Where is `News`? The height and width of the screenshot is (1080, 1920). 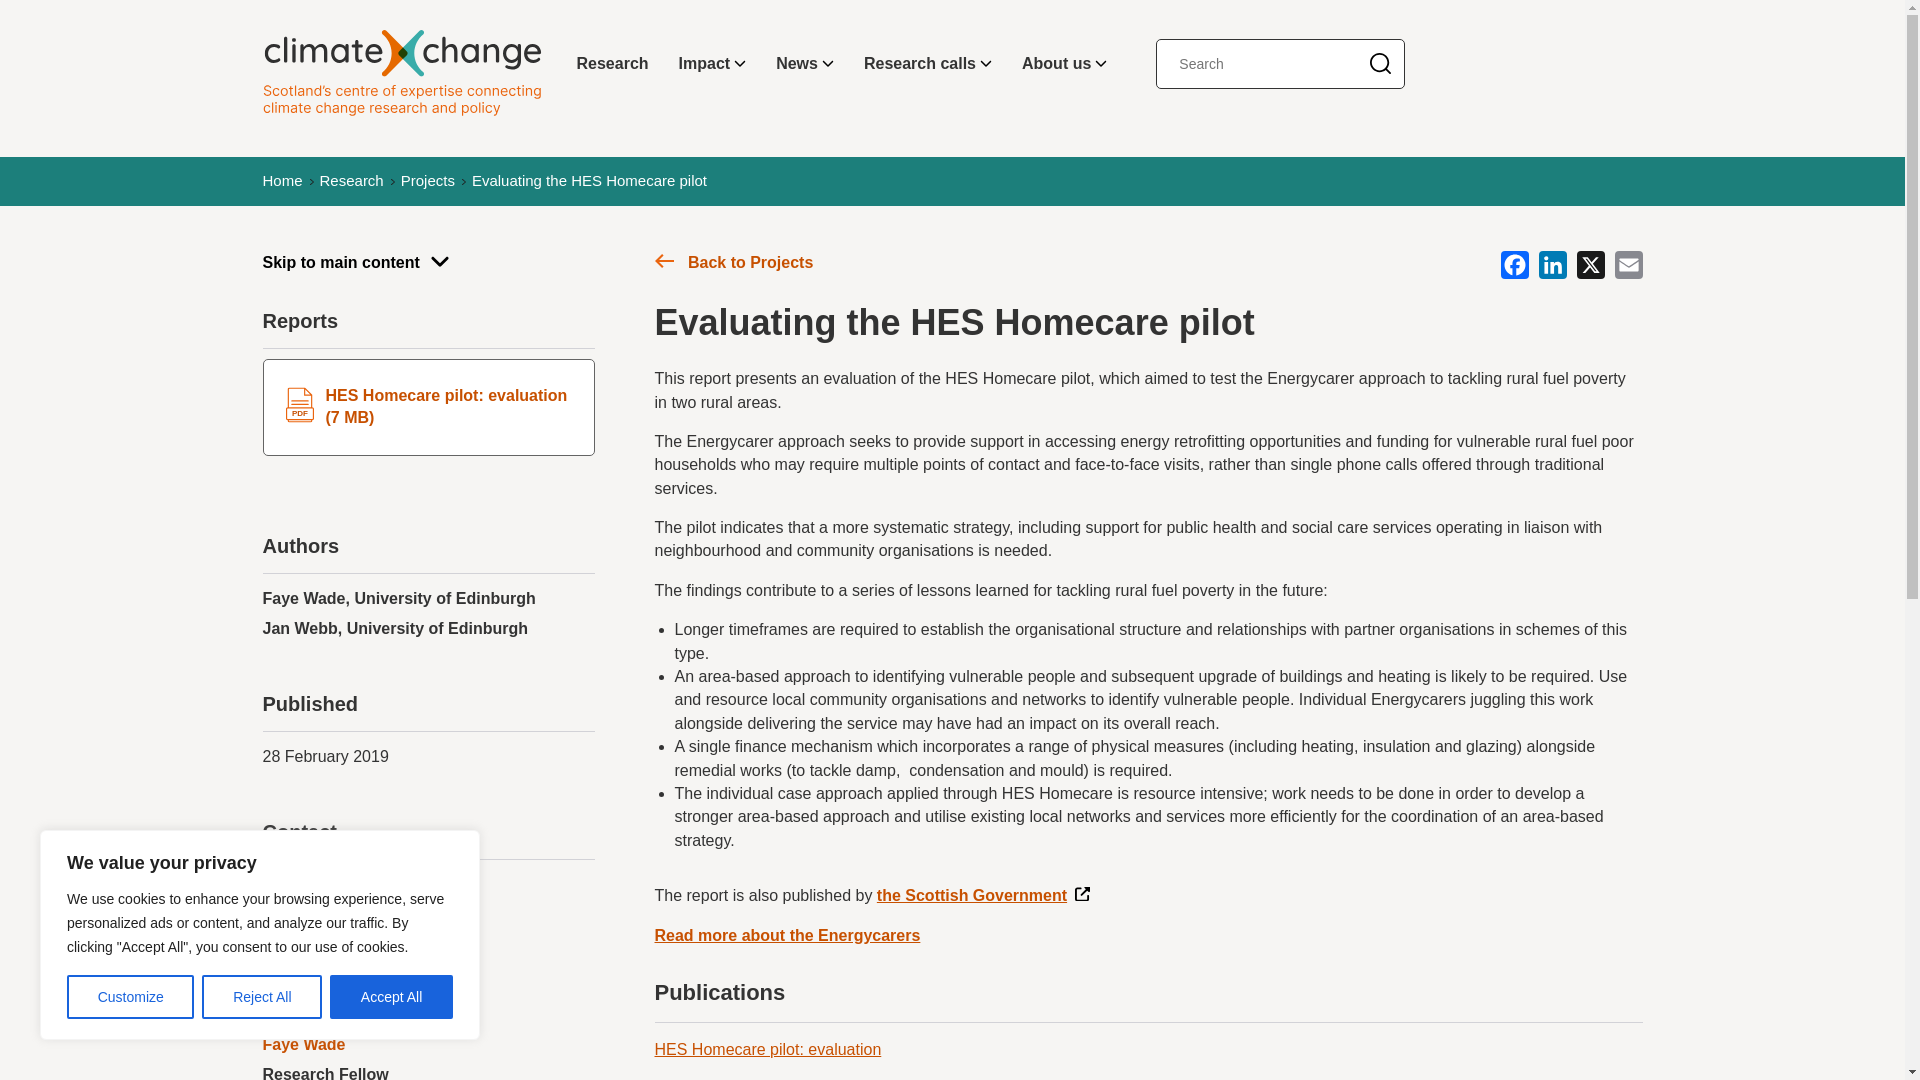 News is located at coordinates (804, 64).